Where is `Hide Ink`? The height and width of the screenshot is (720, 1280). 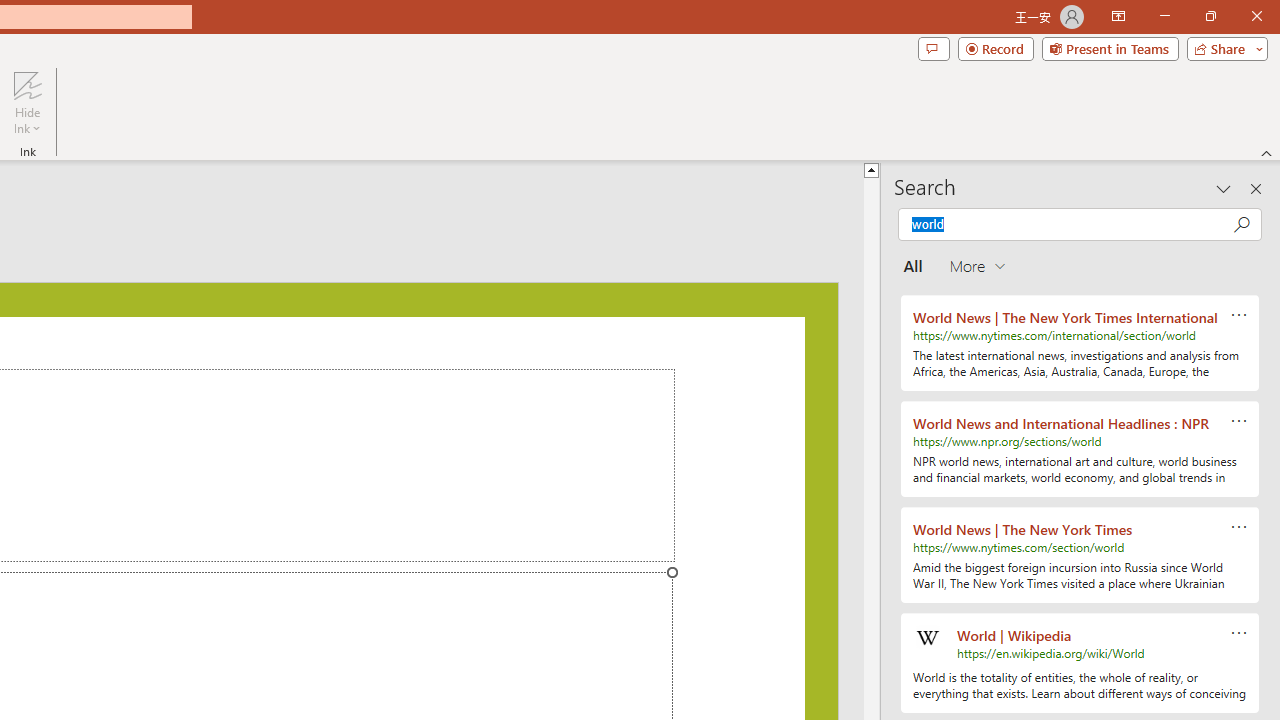
Hide Ink is located at coordinates (27, 84).